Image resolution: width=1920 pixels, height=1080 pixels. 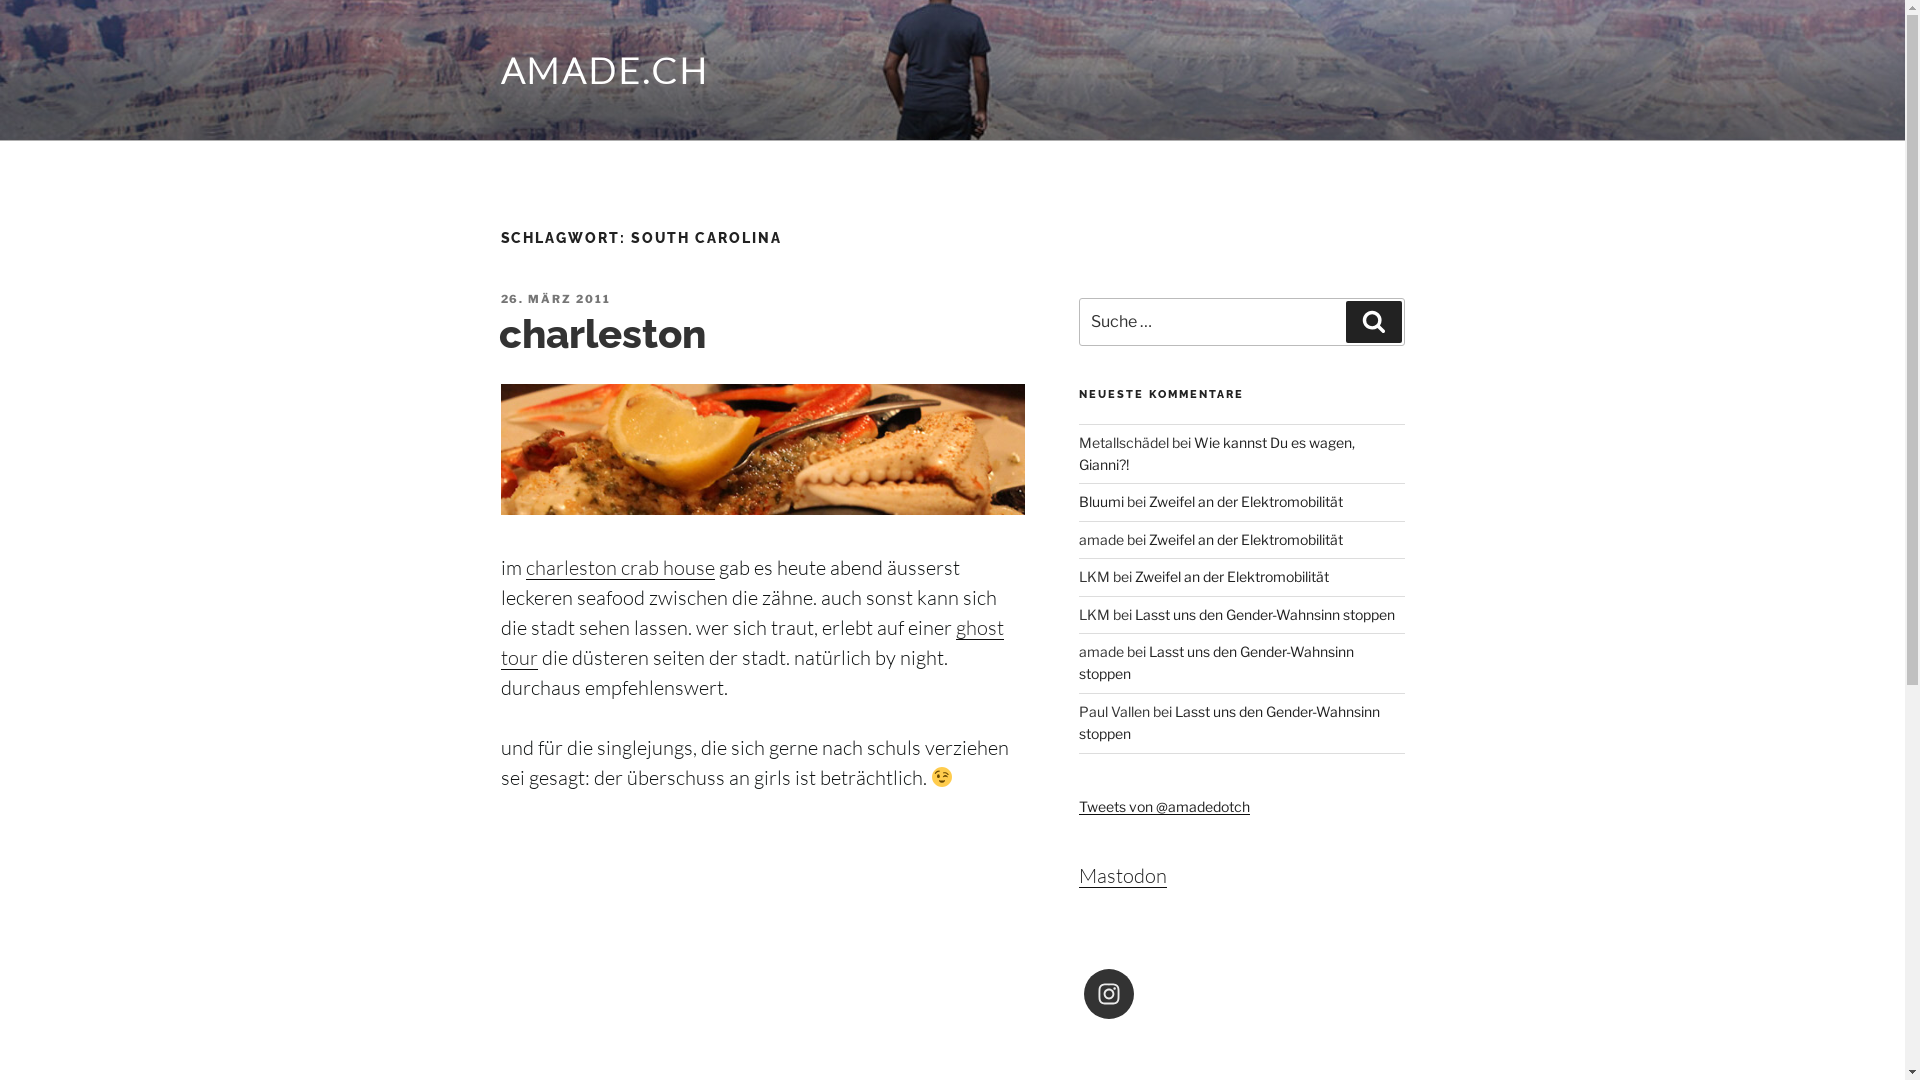 I want to click on Mastodon, so click(x=1123, y=876).